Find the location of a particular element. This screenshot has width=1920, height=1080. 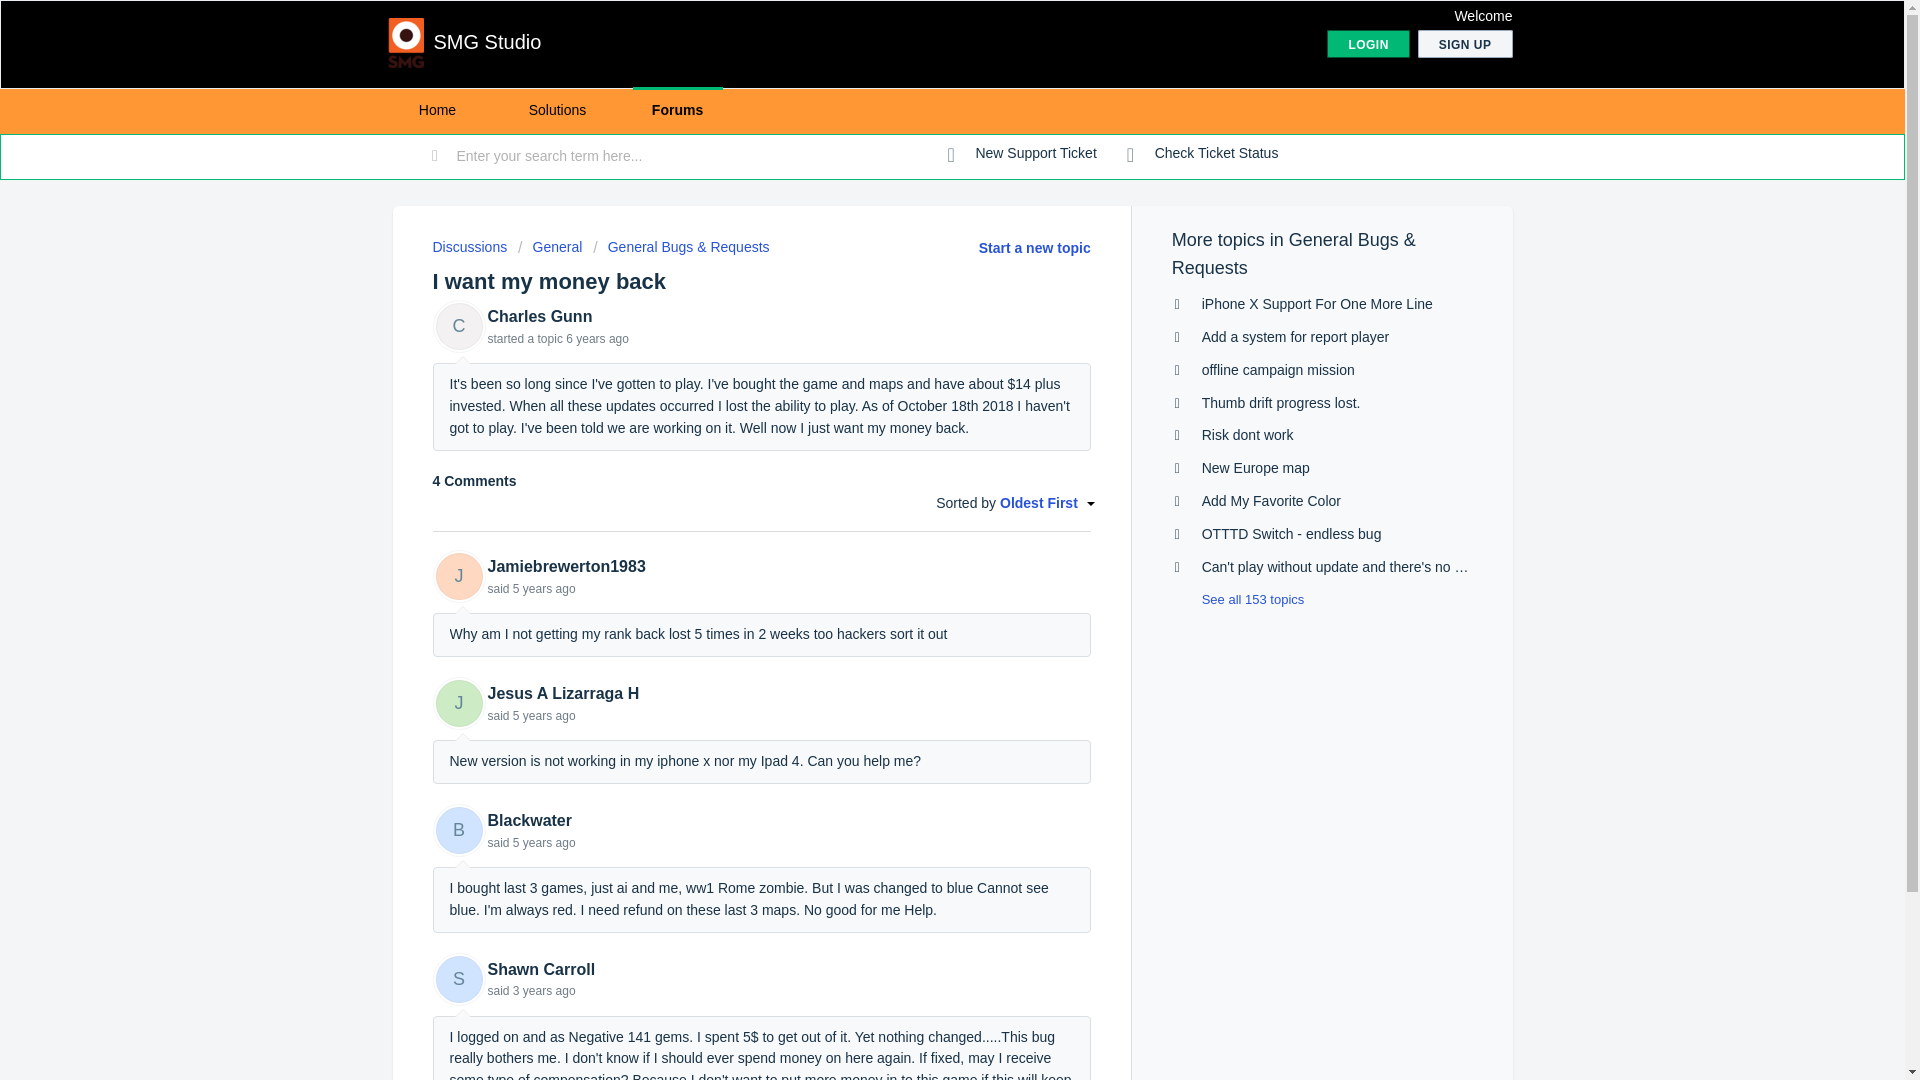

OTTTD Switch - endless bug is located at coordinates (1292, 534).